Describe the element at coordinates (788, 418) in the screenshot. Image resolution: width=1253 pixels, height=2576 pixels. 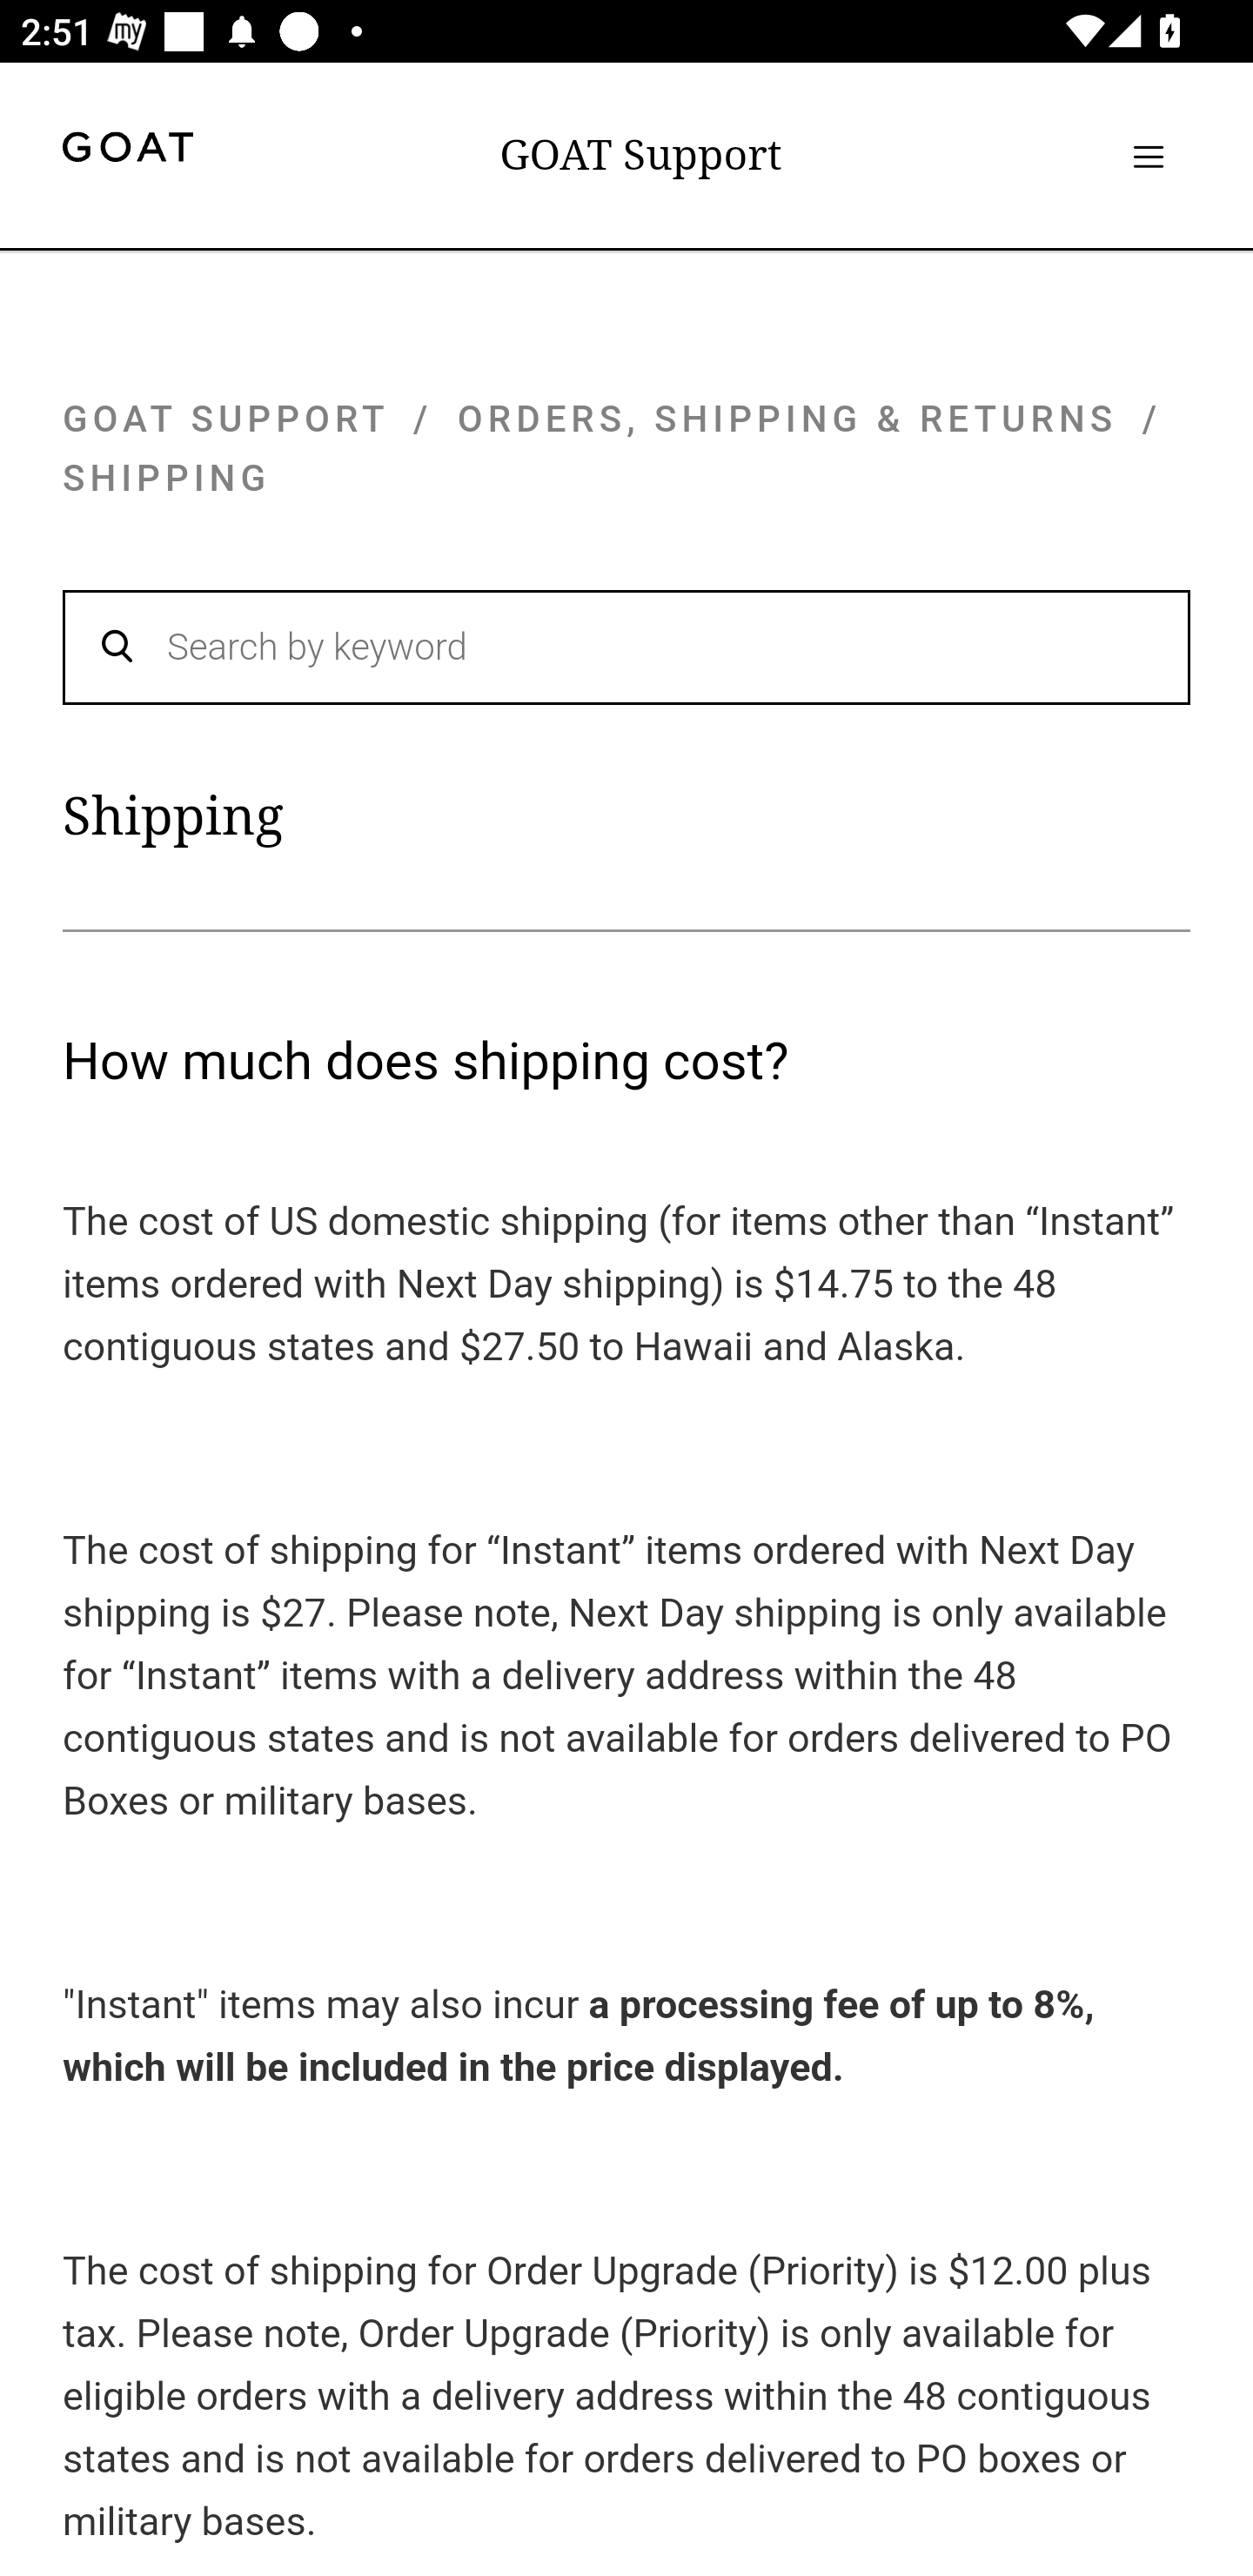
I see `ORDERS, SHIPPING & RETURNS` at that location.